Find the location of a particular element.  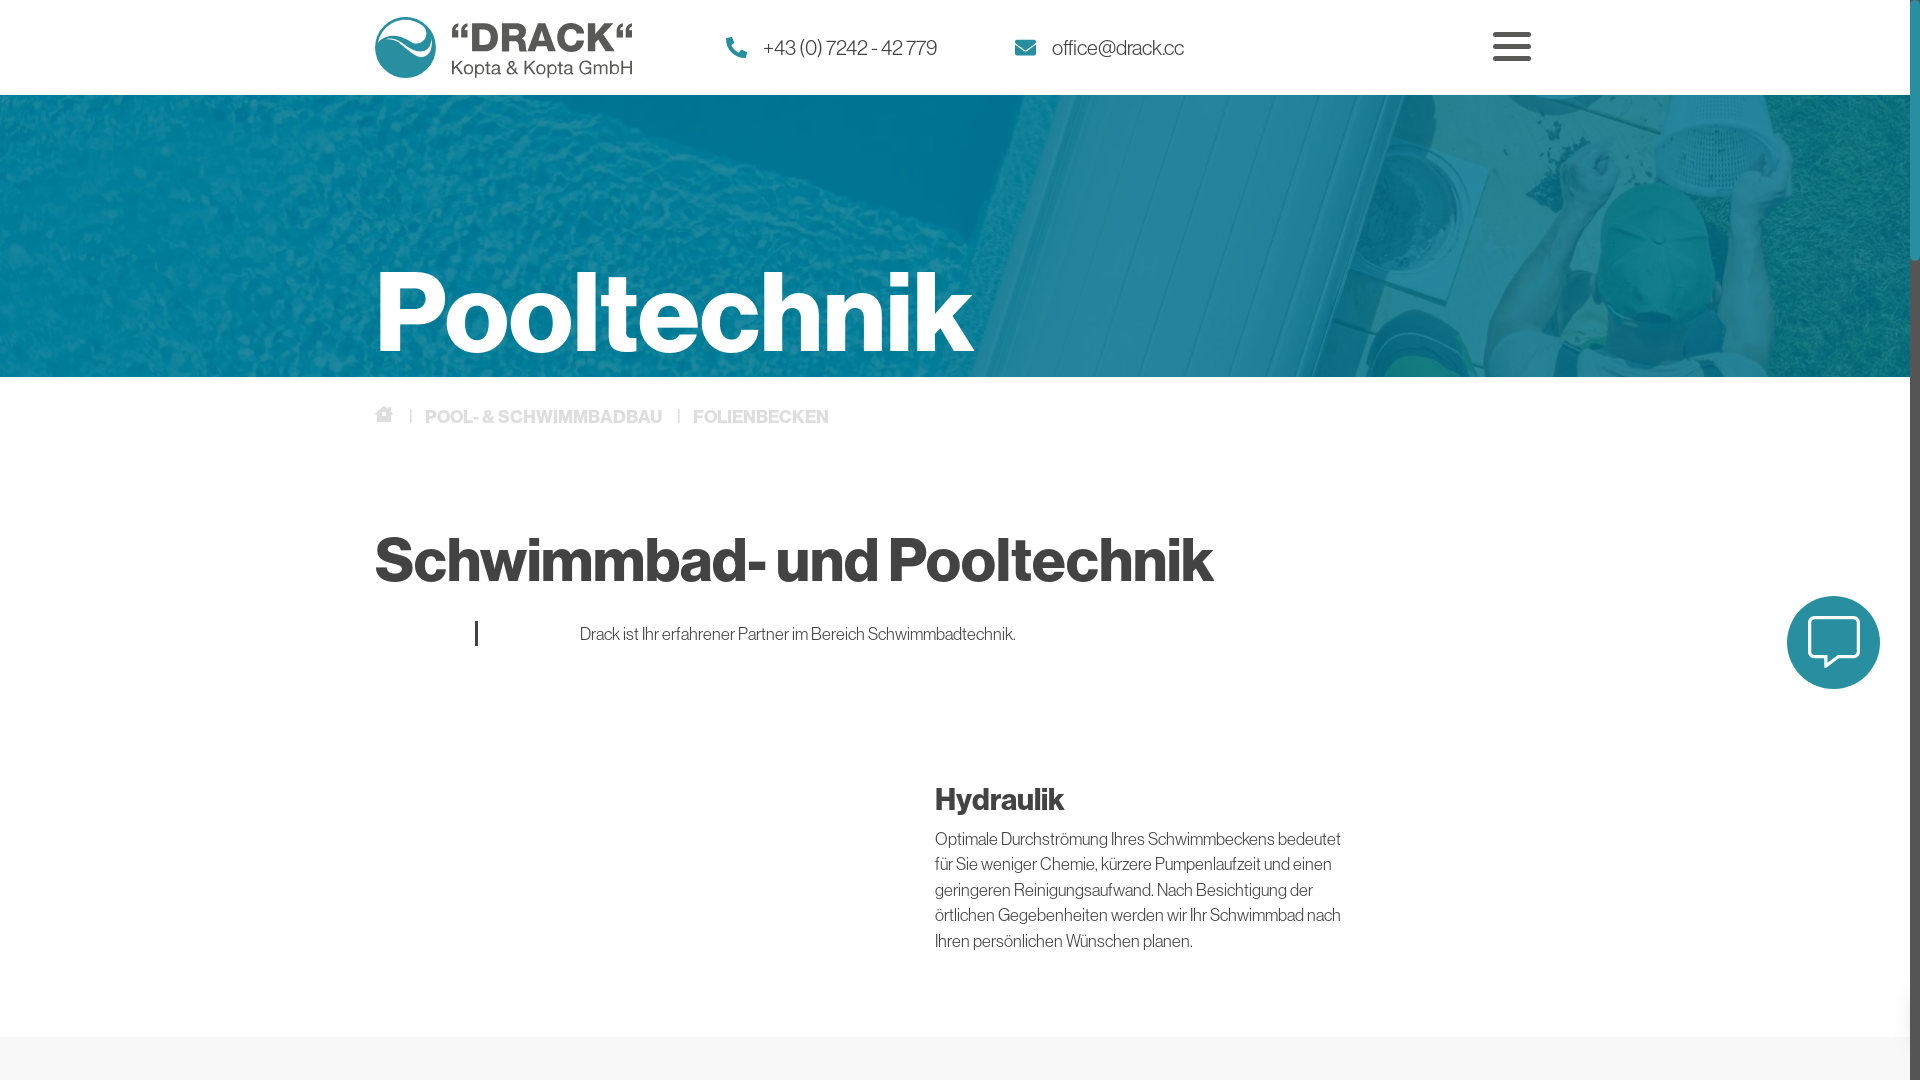

office@drack.cc is located at coordinates (1100, 48).